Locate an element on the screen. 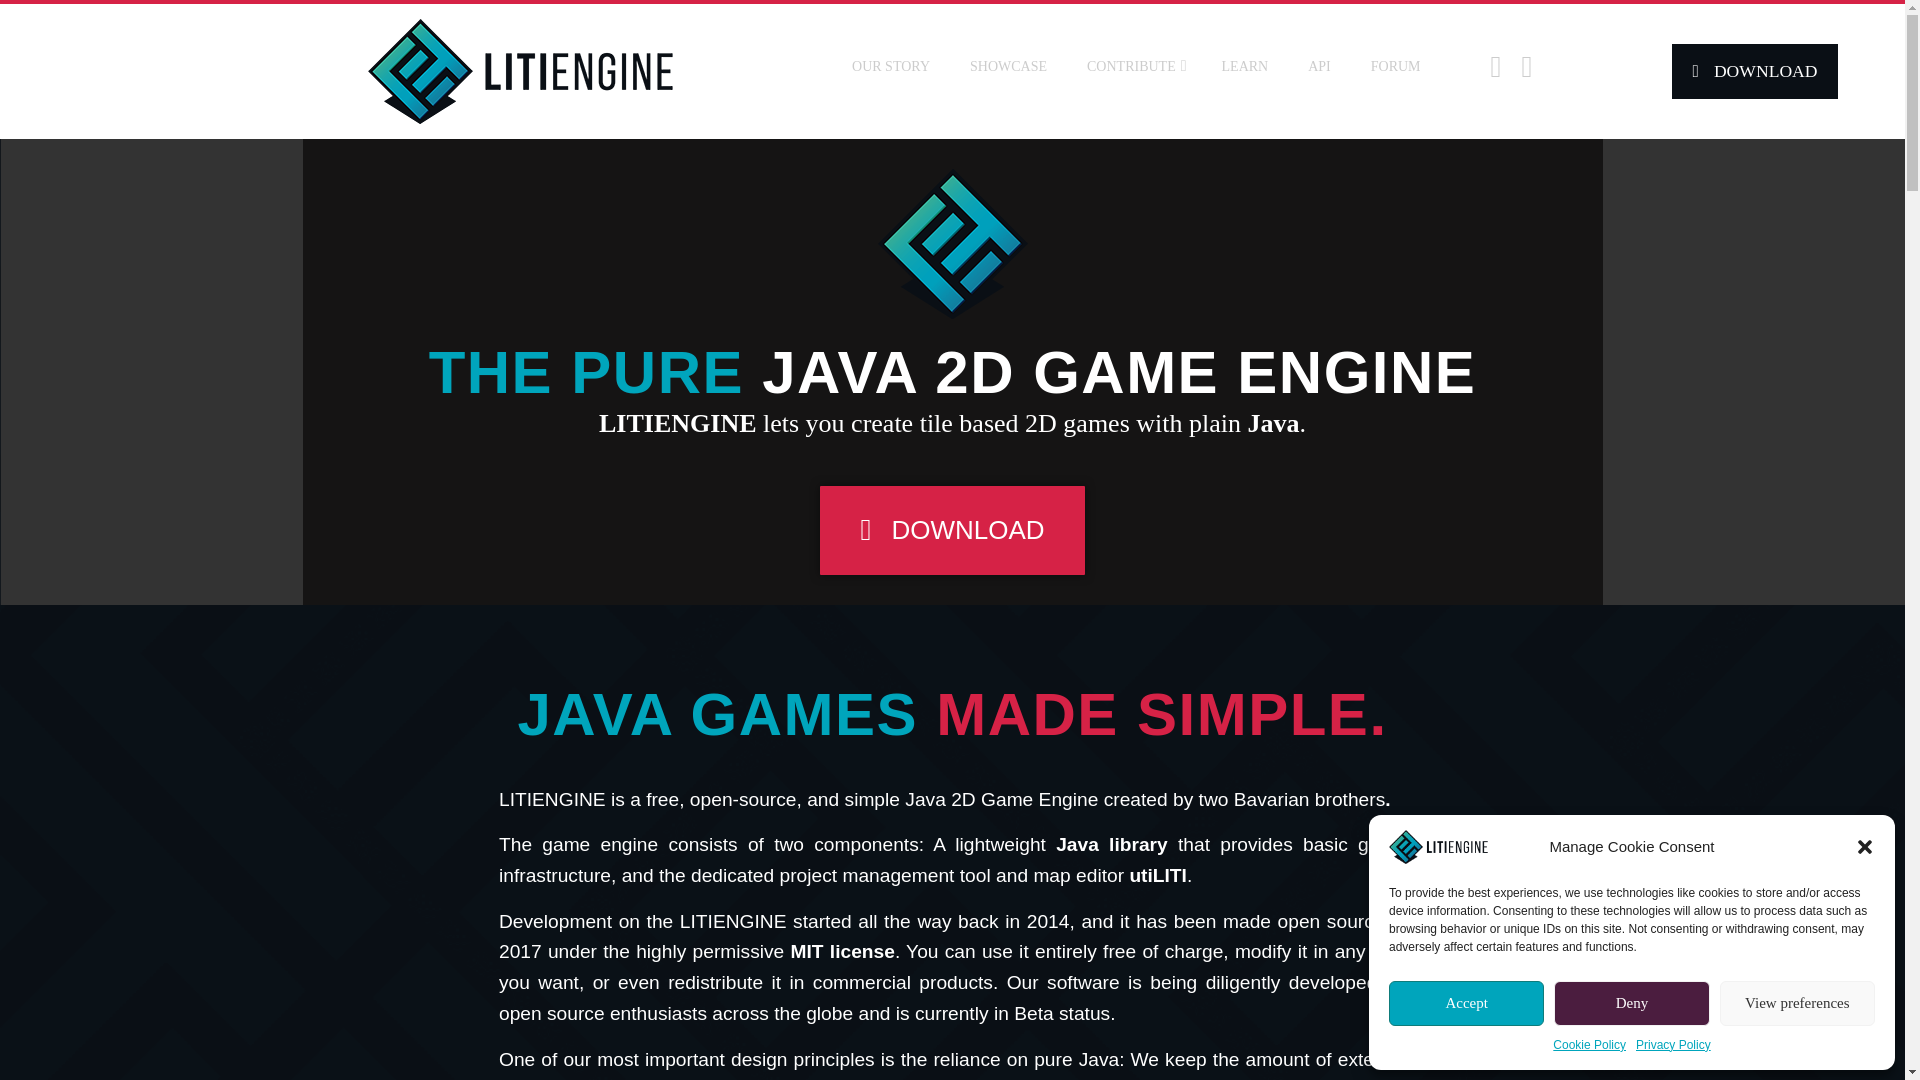 The image size is (1920, 1080). FORUM is located at coordinates (1396, 66).